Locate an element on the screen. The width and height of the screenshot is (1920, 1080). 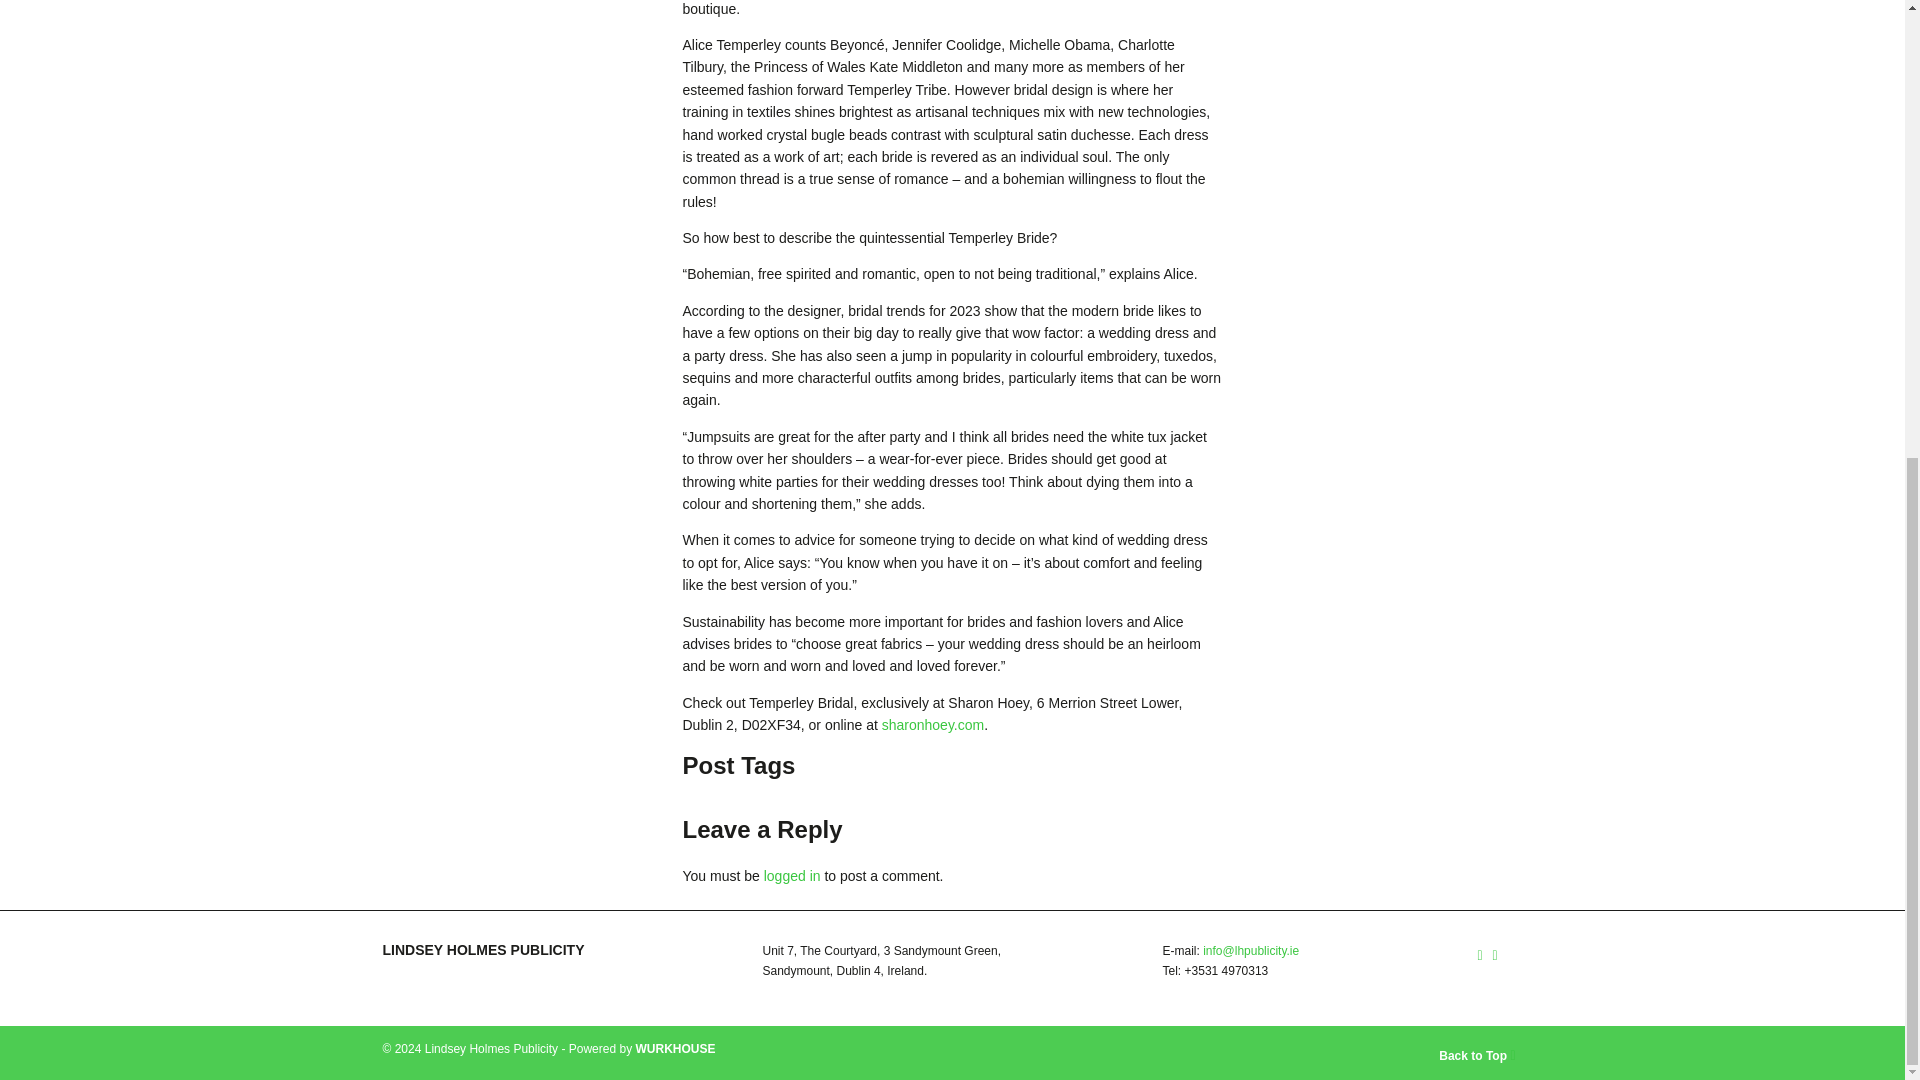
Powered by is located at coordinates (674, 1049).